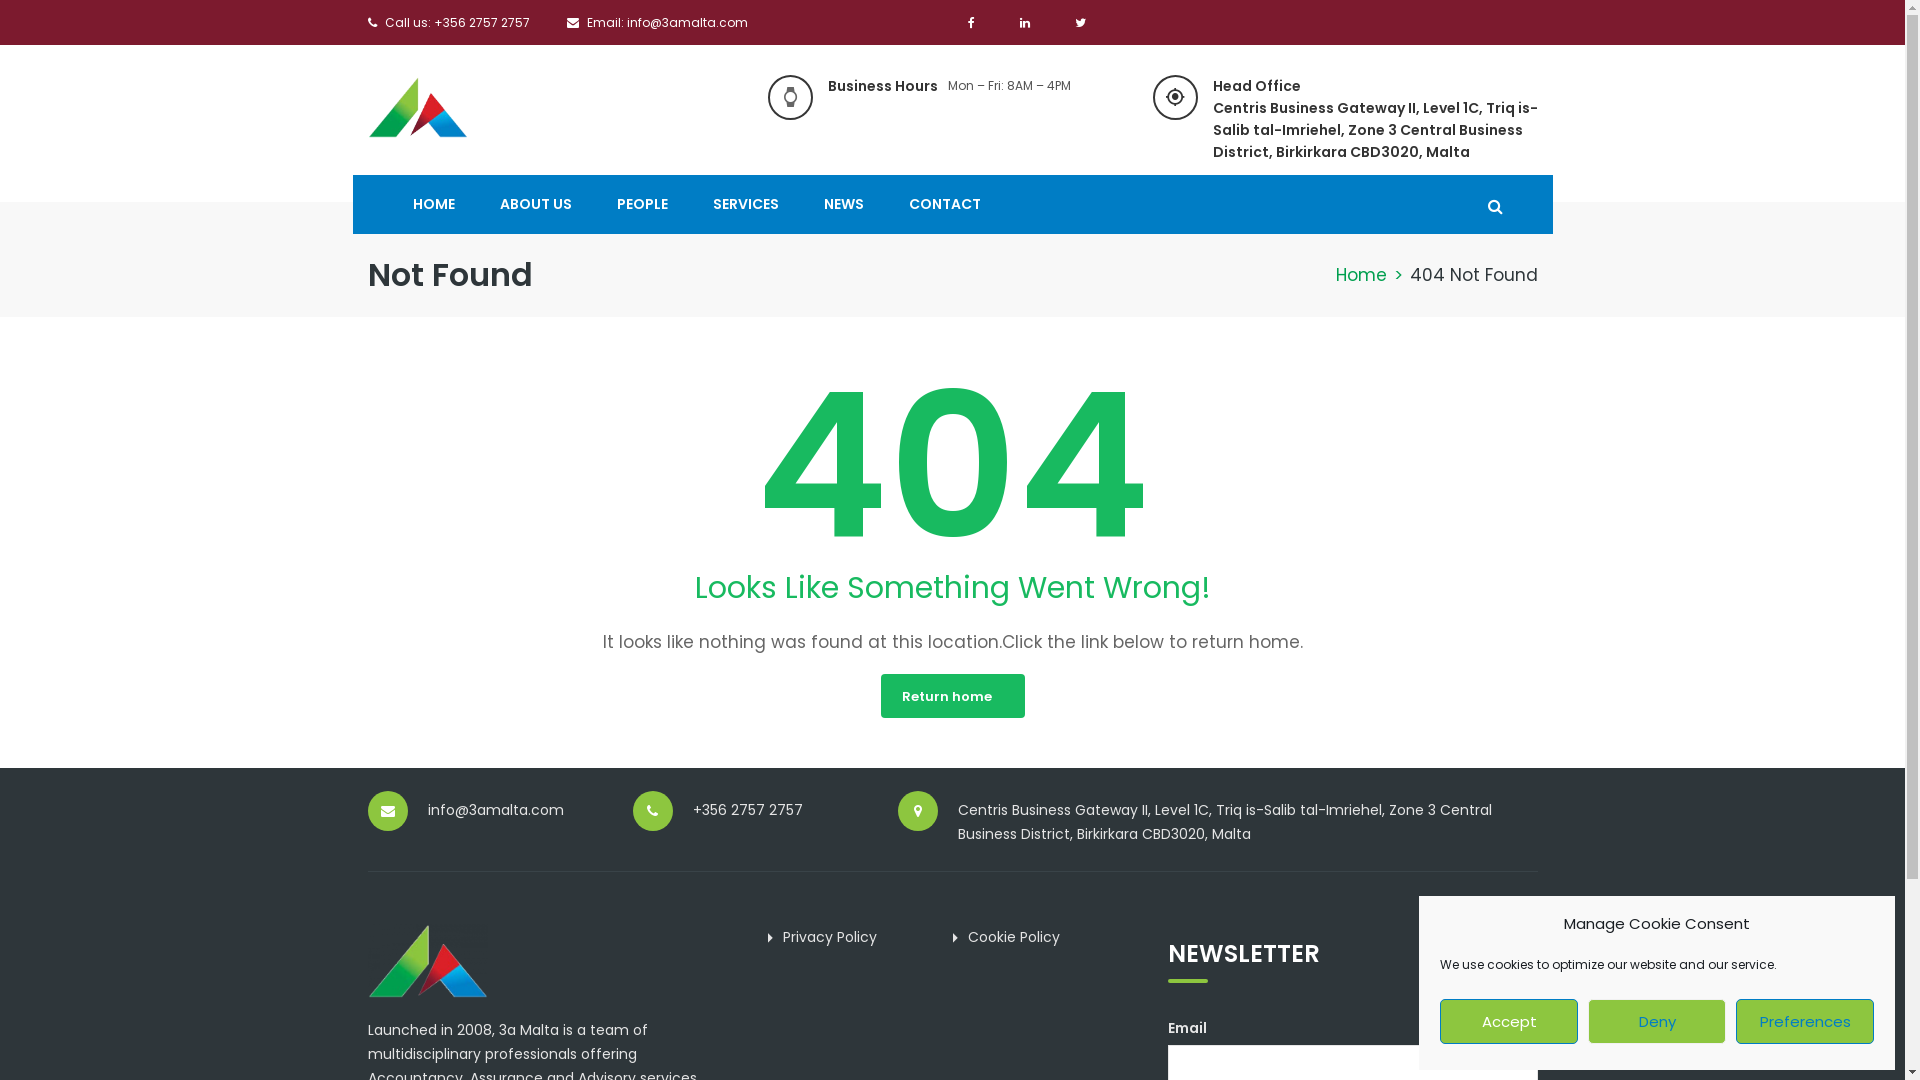 This screenshot has width=1920, height=1080. I want to click on PEOPLE, so click(642, 204).